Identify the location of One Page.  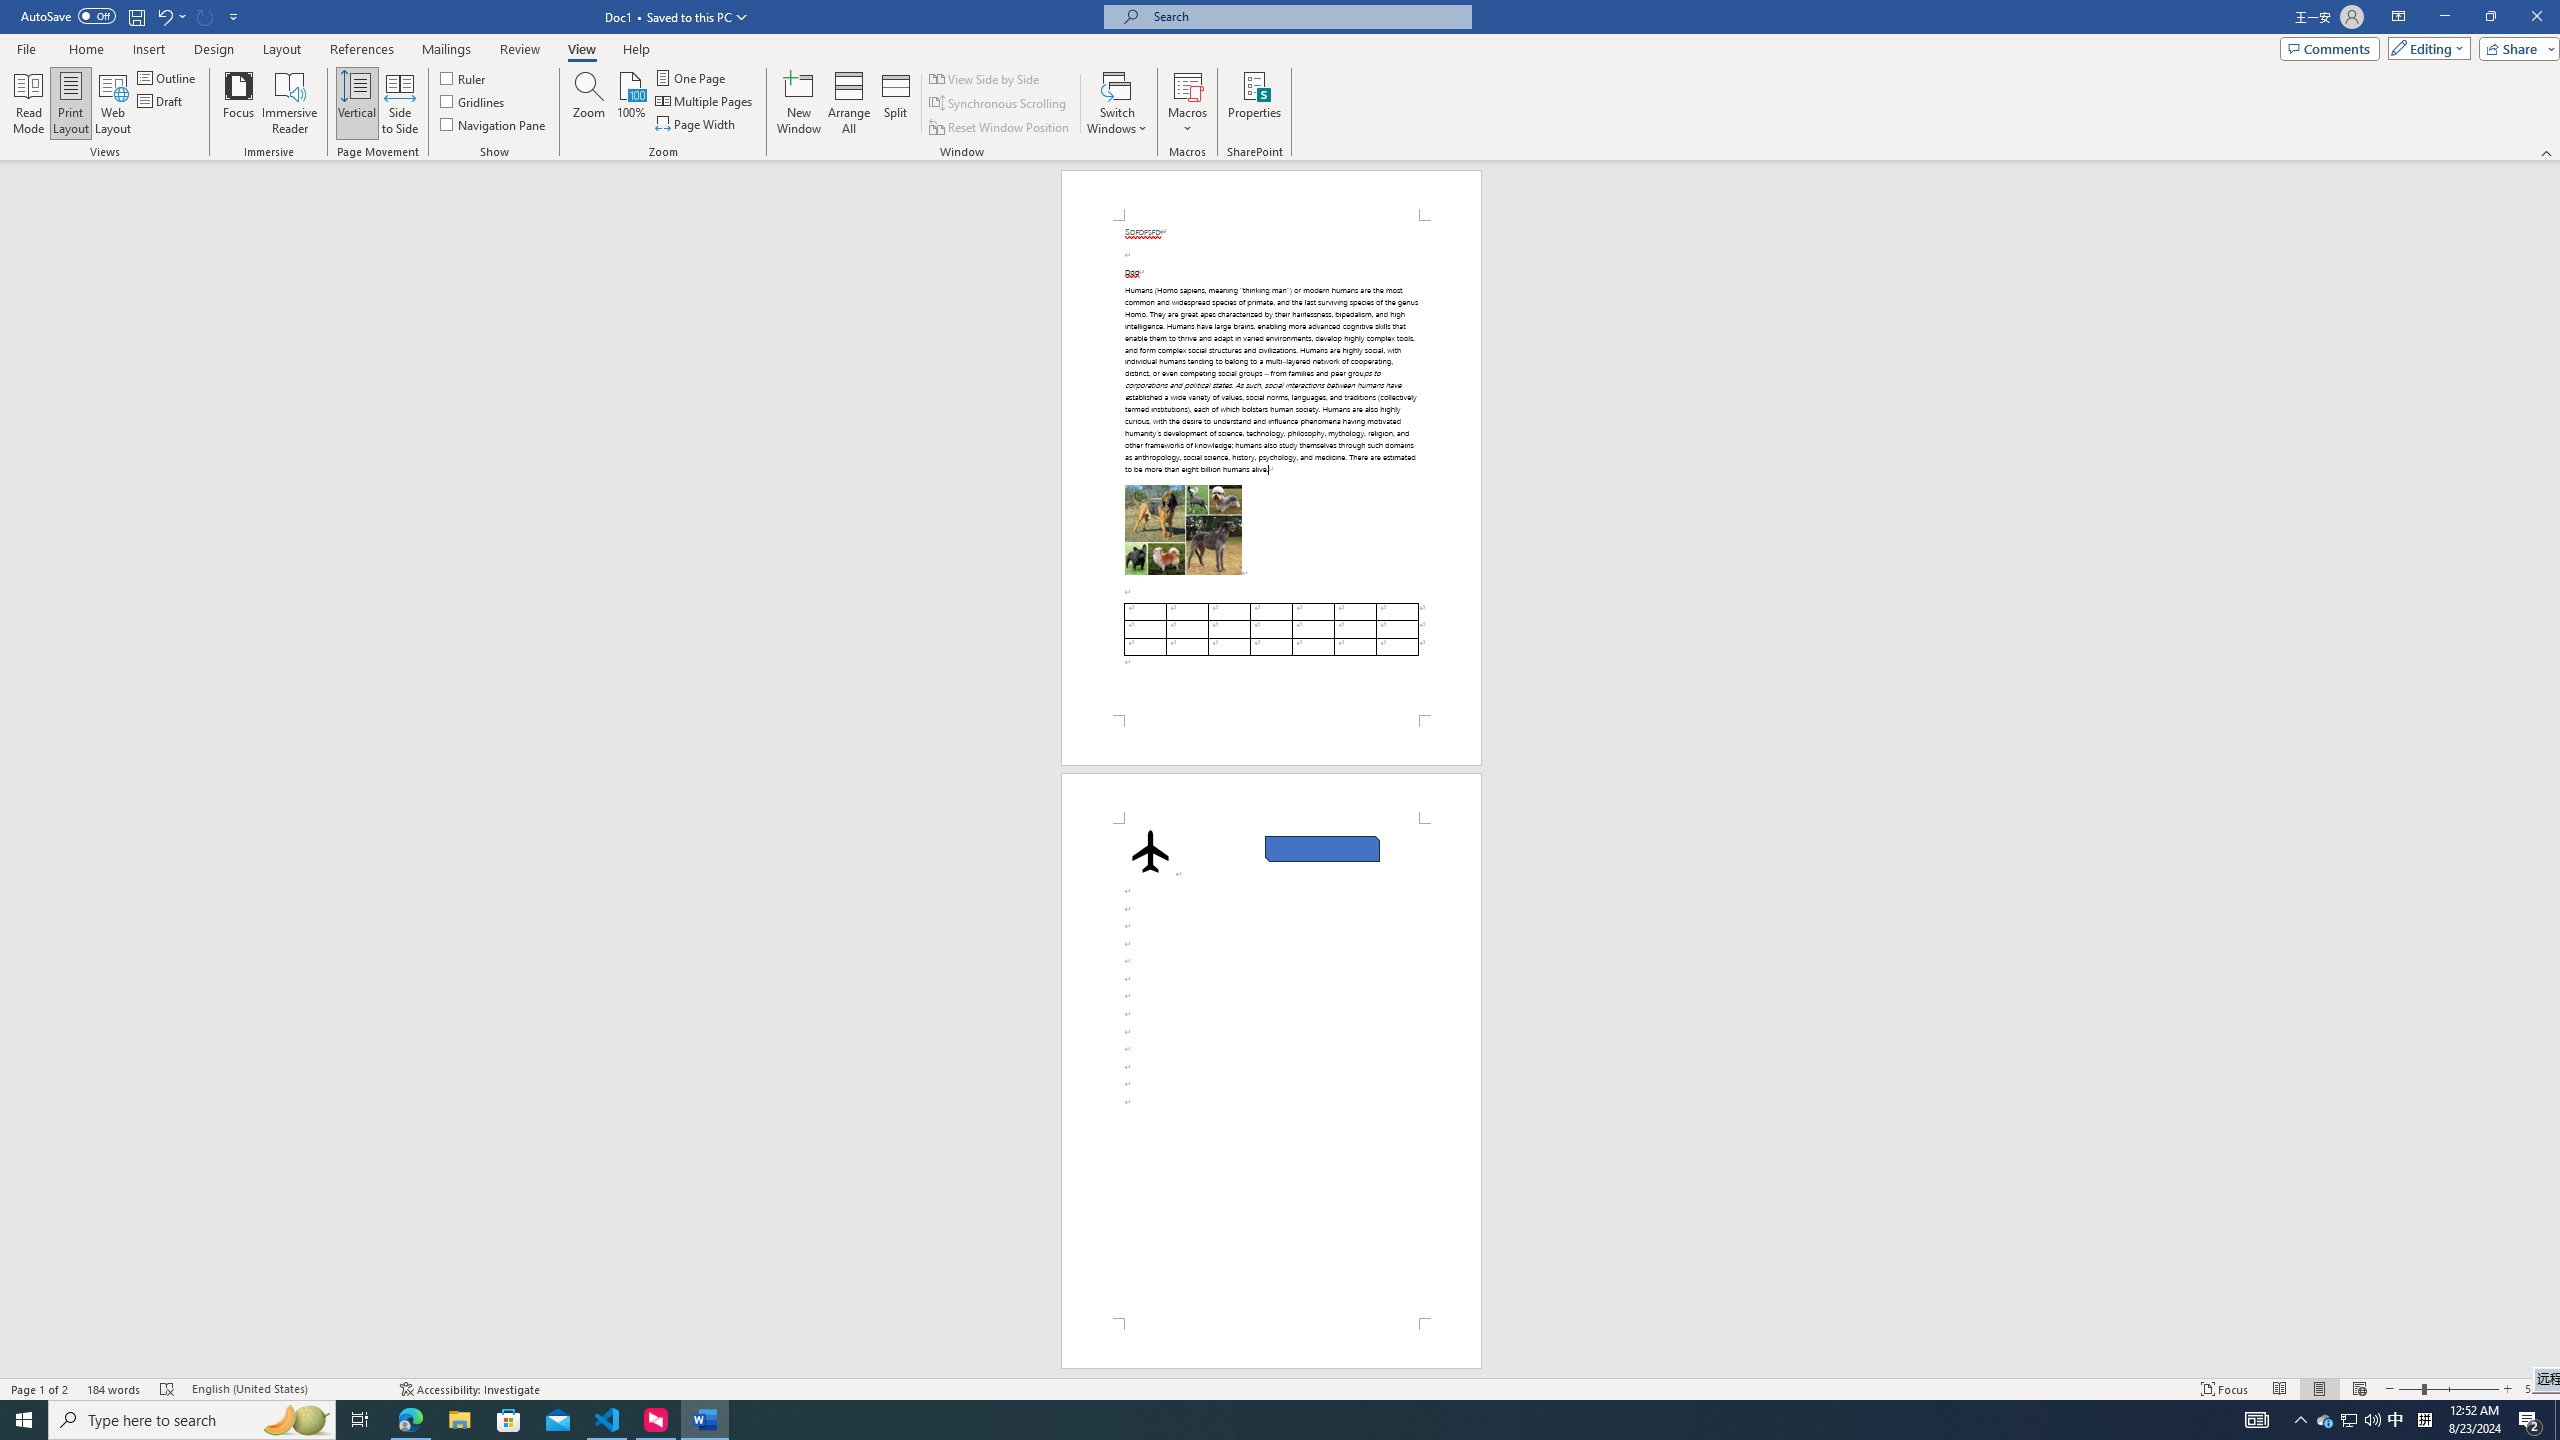
(692, 78).